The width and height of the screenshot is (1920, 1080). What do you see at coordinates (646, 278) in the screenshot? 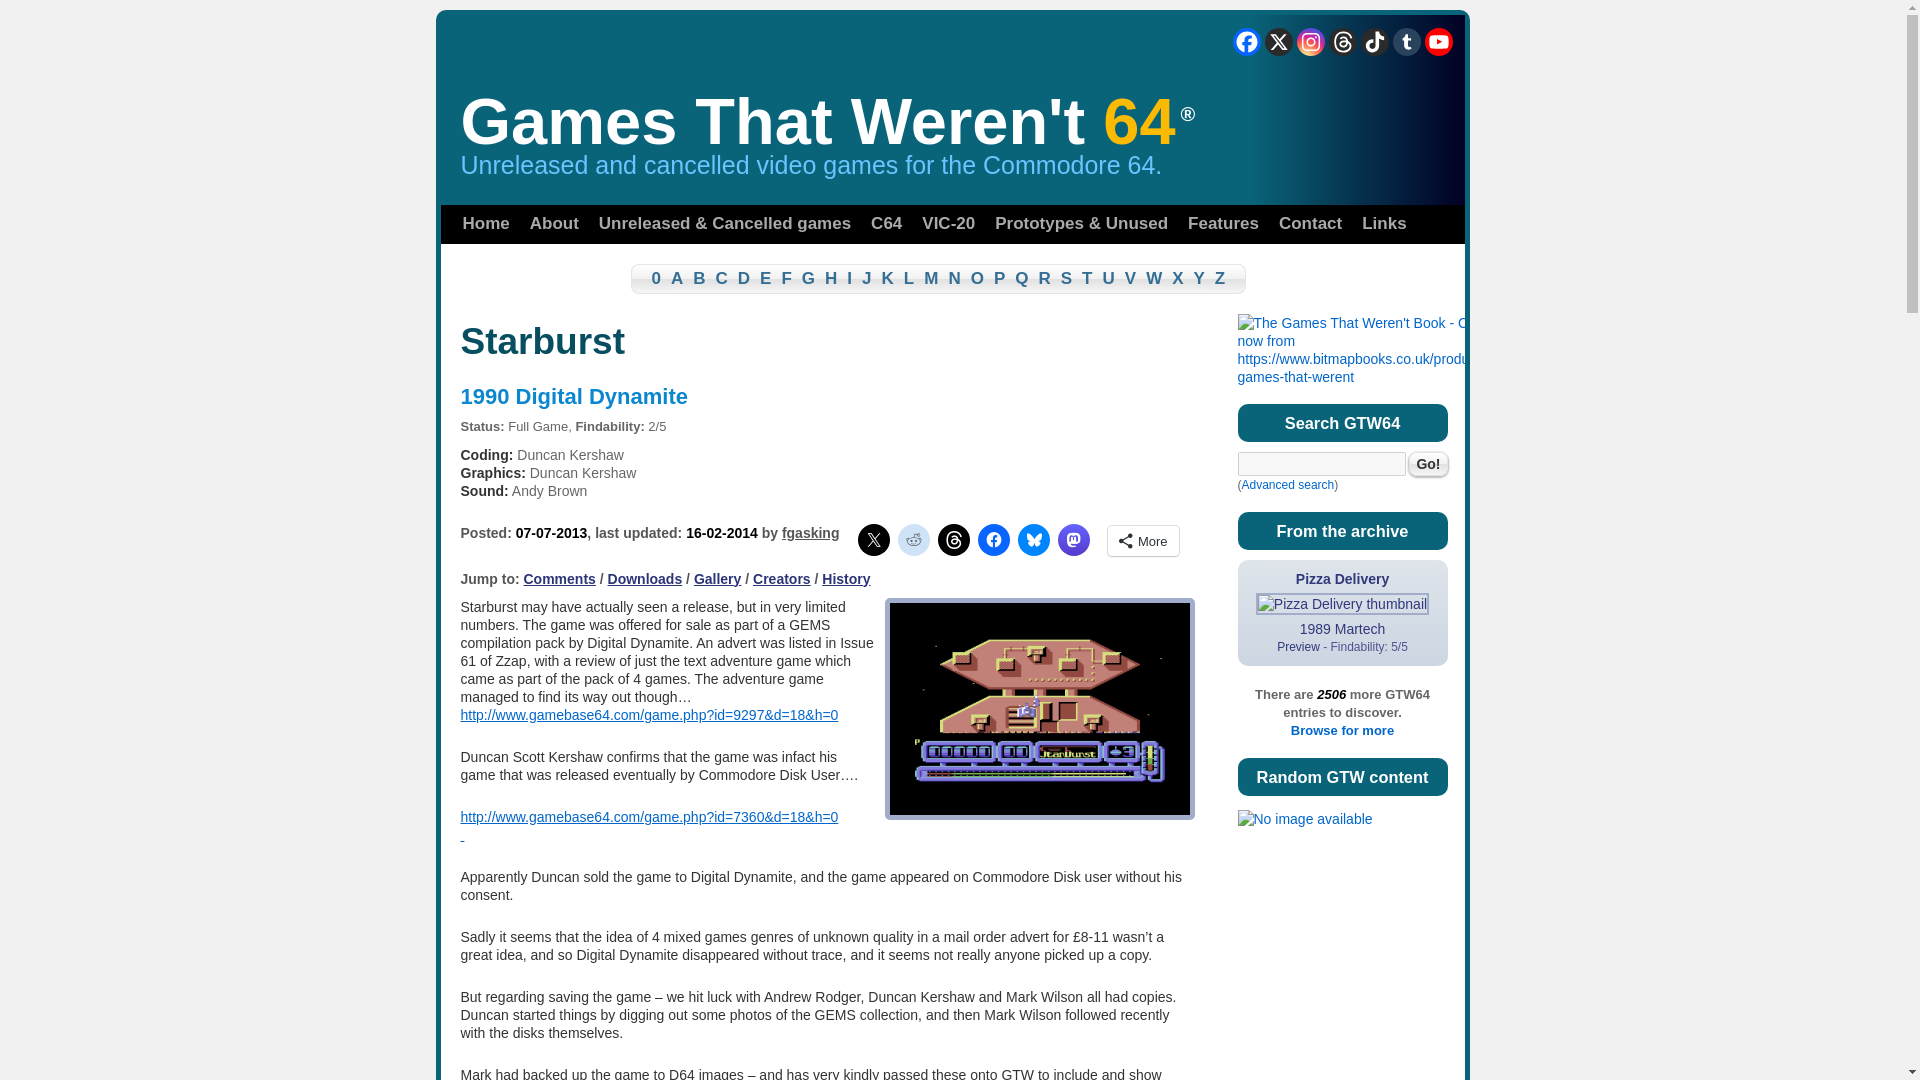
I see `0` at bounding box center [646, 278].